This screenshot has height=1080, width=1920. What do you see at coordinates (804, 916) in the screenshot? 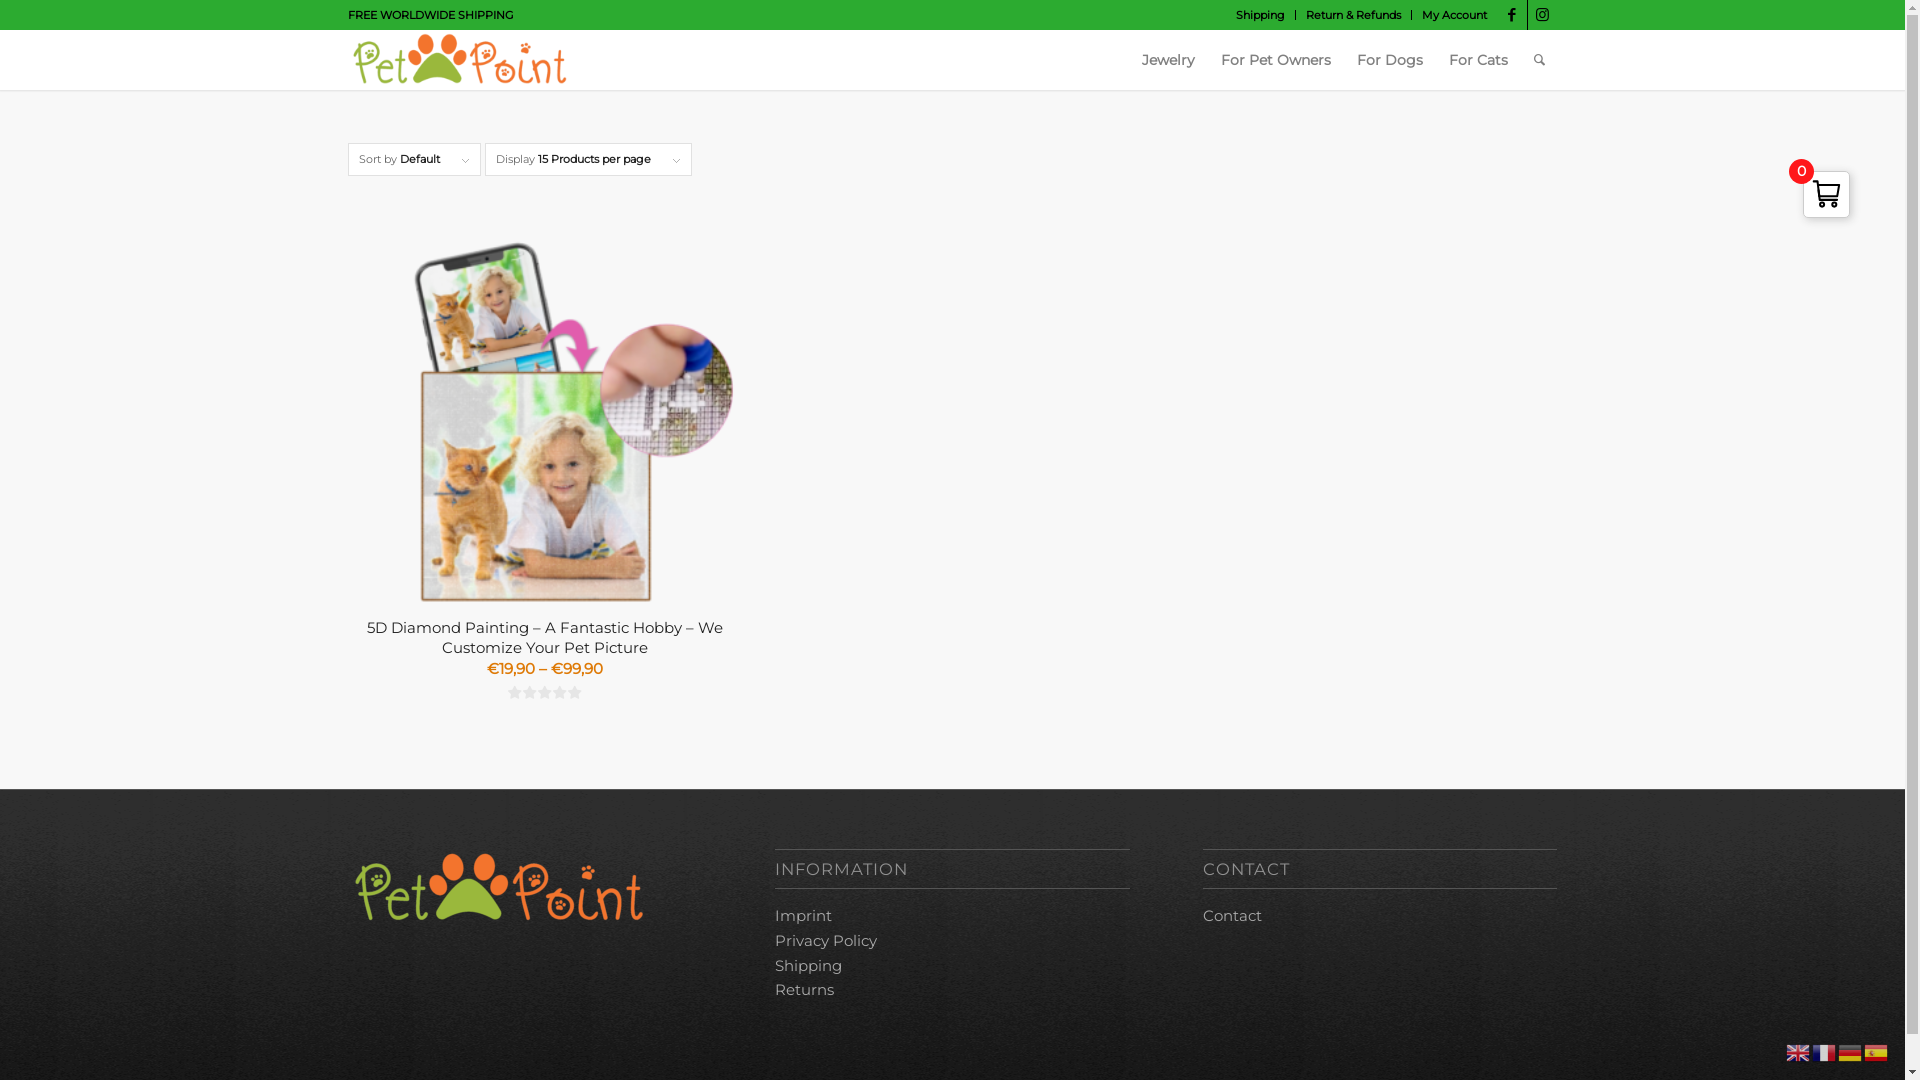
I see `Imprint` at bounding box center [804, 916].